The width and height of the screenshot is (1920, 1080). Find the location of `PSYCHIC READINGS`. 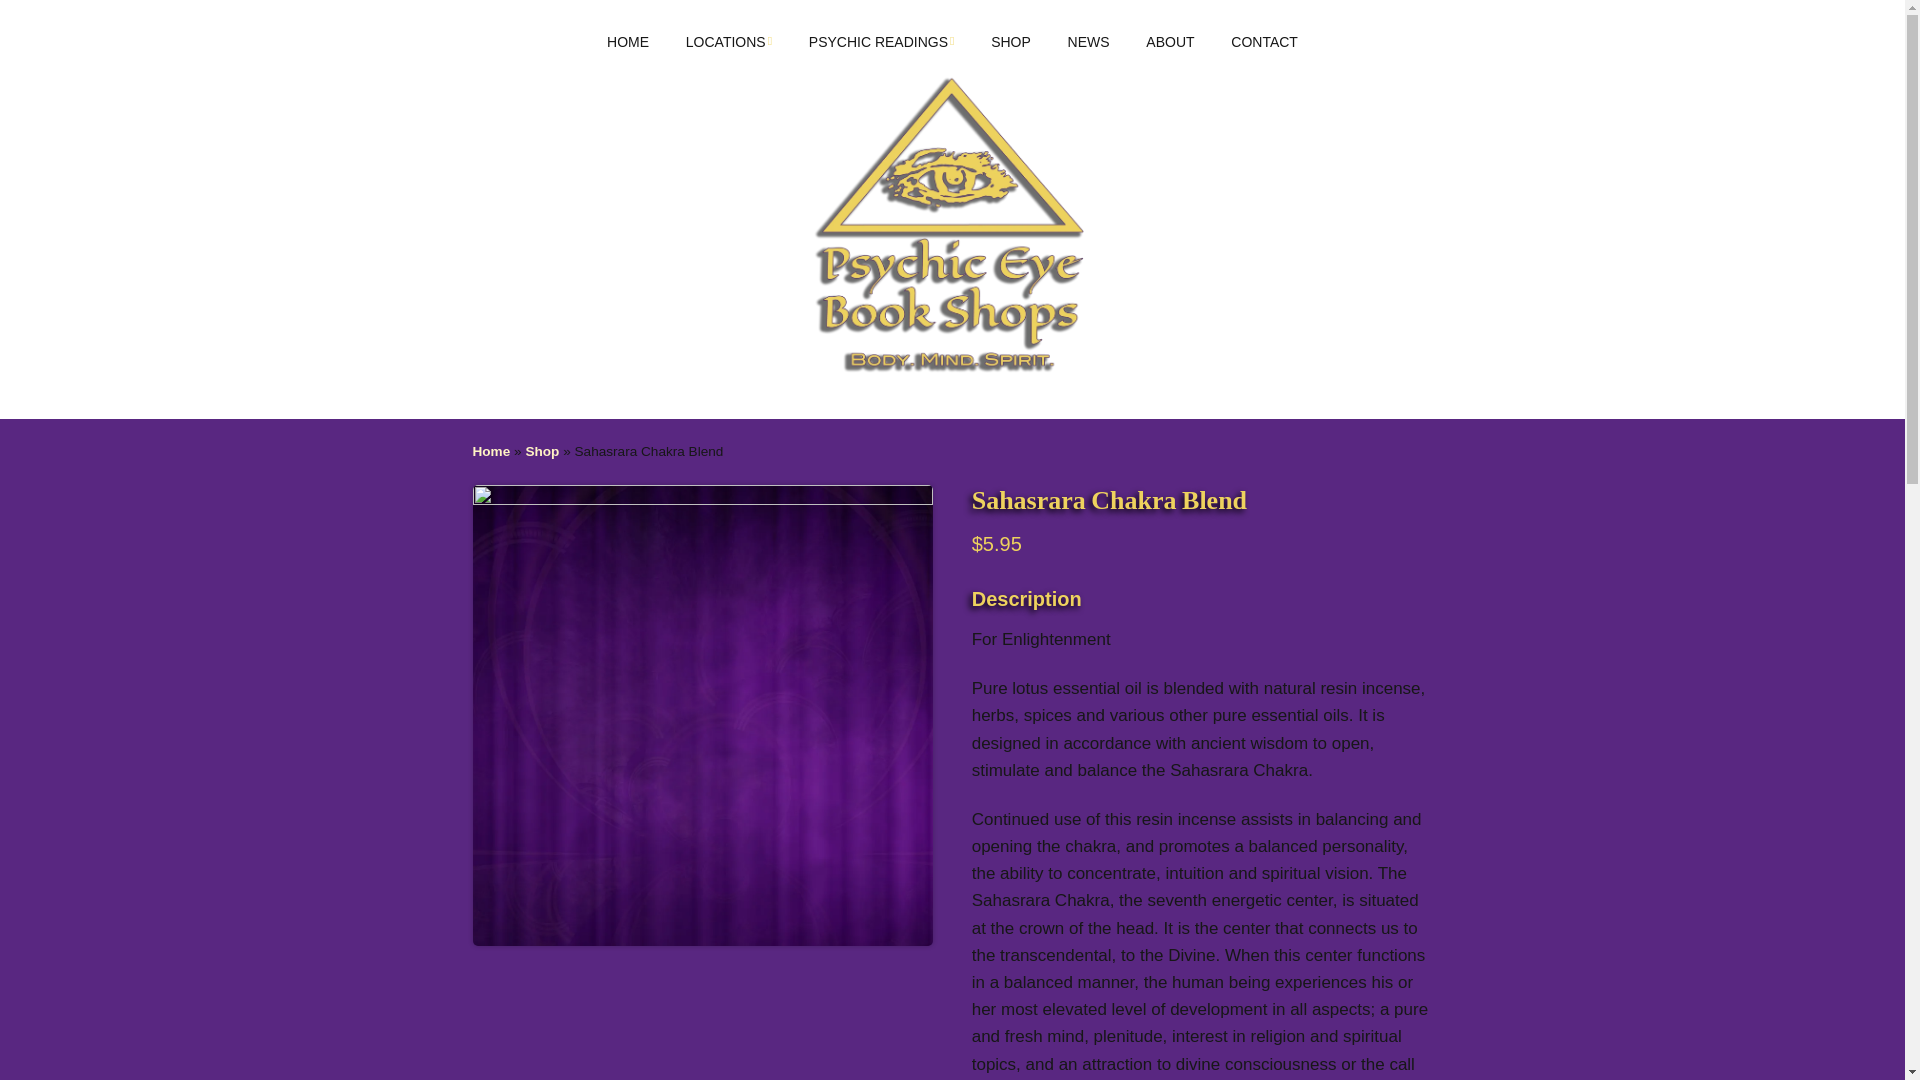

PSYCHIC READINGS is located at coordinates (882, 42).